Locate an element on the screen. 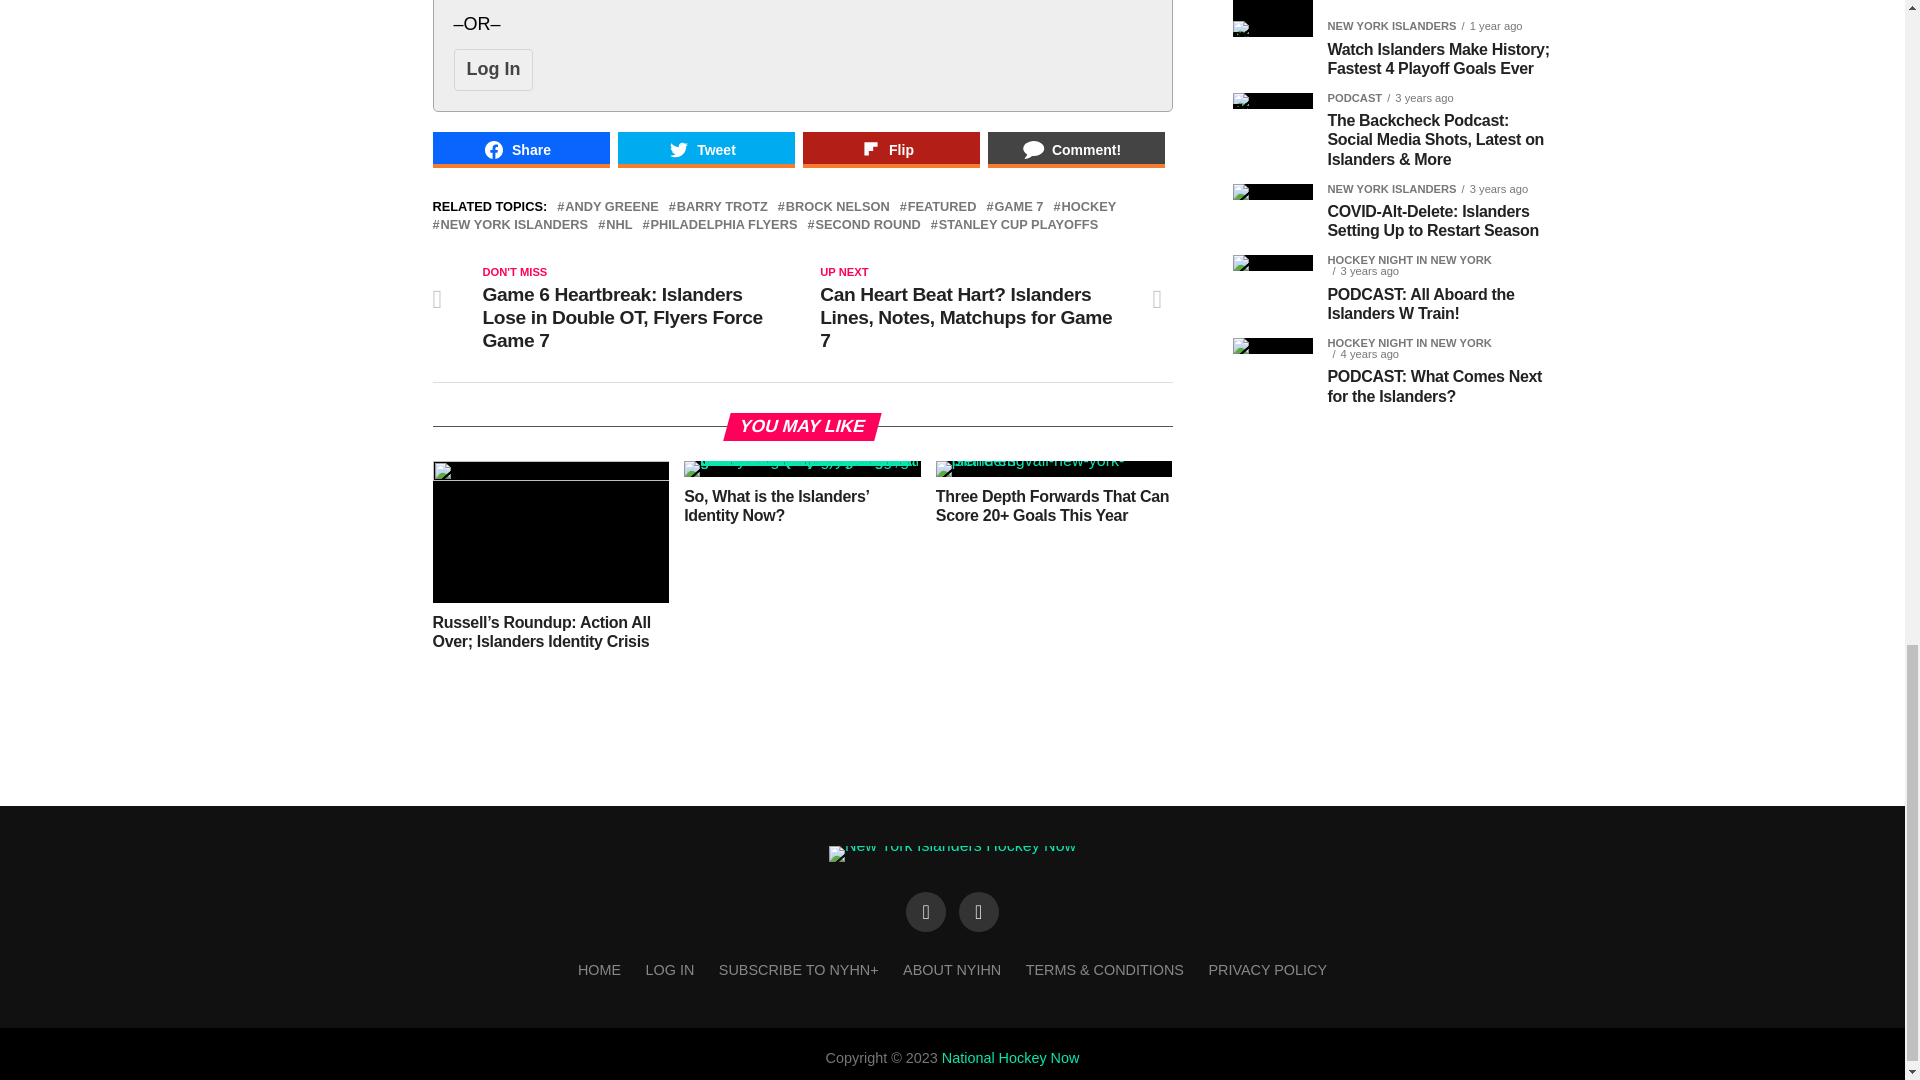 Image resolution: width=1920 pixels, height=1080 pixels. Share on Flip is located at coordinates (890, 150).